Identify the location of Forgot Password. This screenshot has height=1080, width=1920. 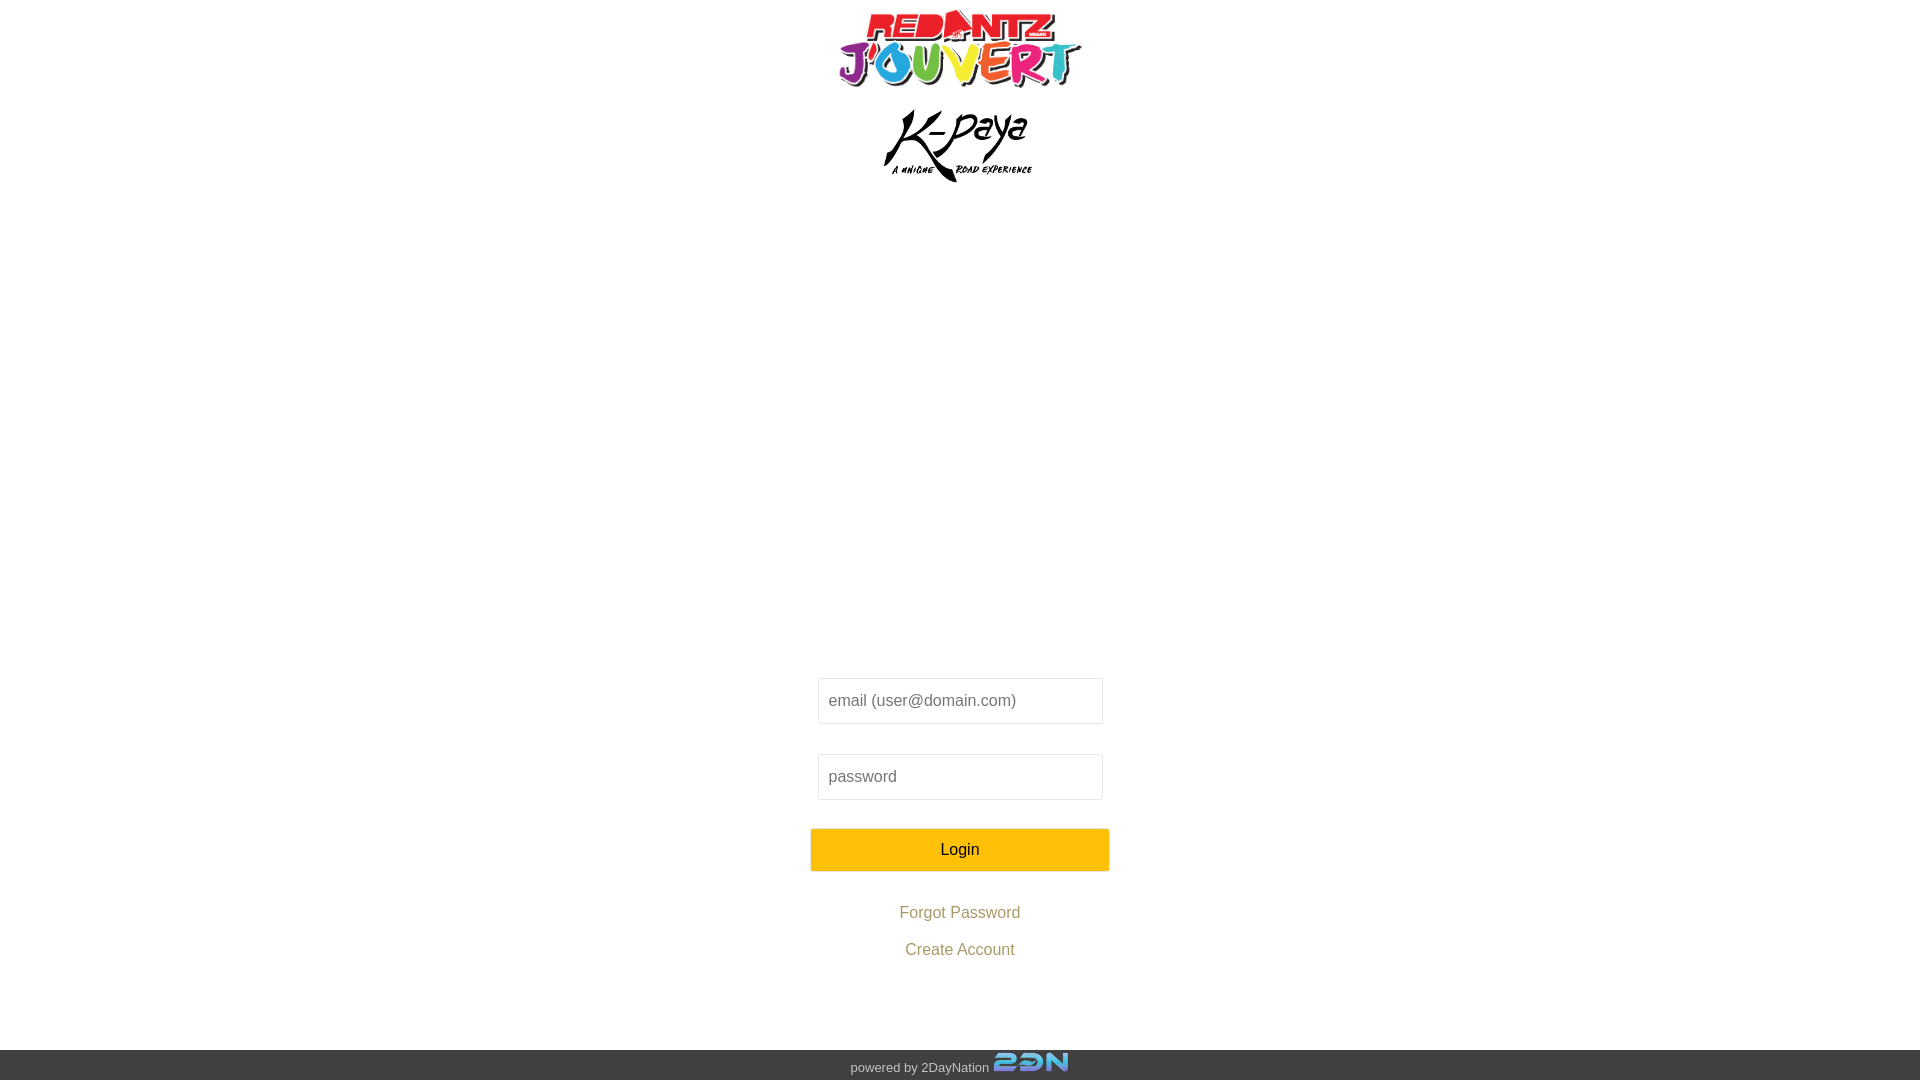
(960, 912).